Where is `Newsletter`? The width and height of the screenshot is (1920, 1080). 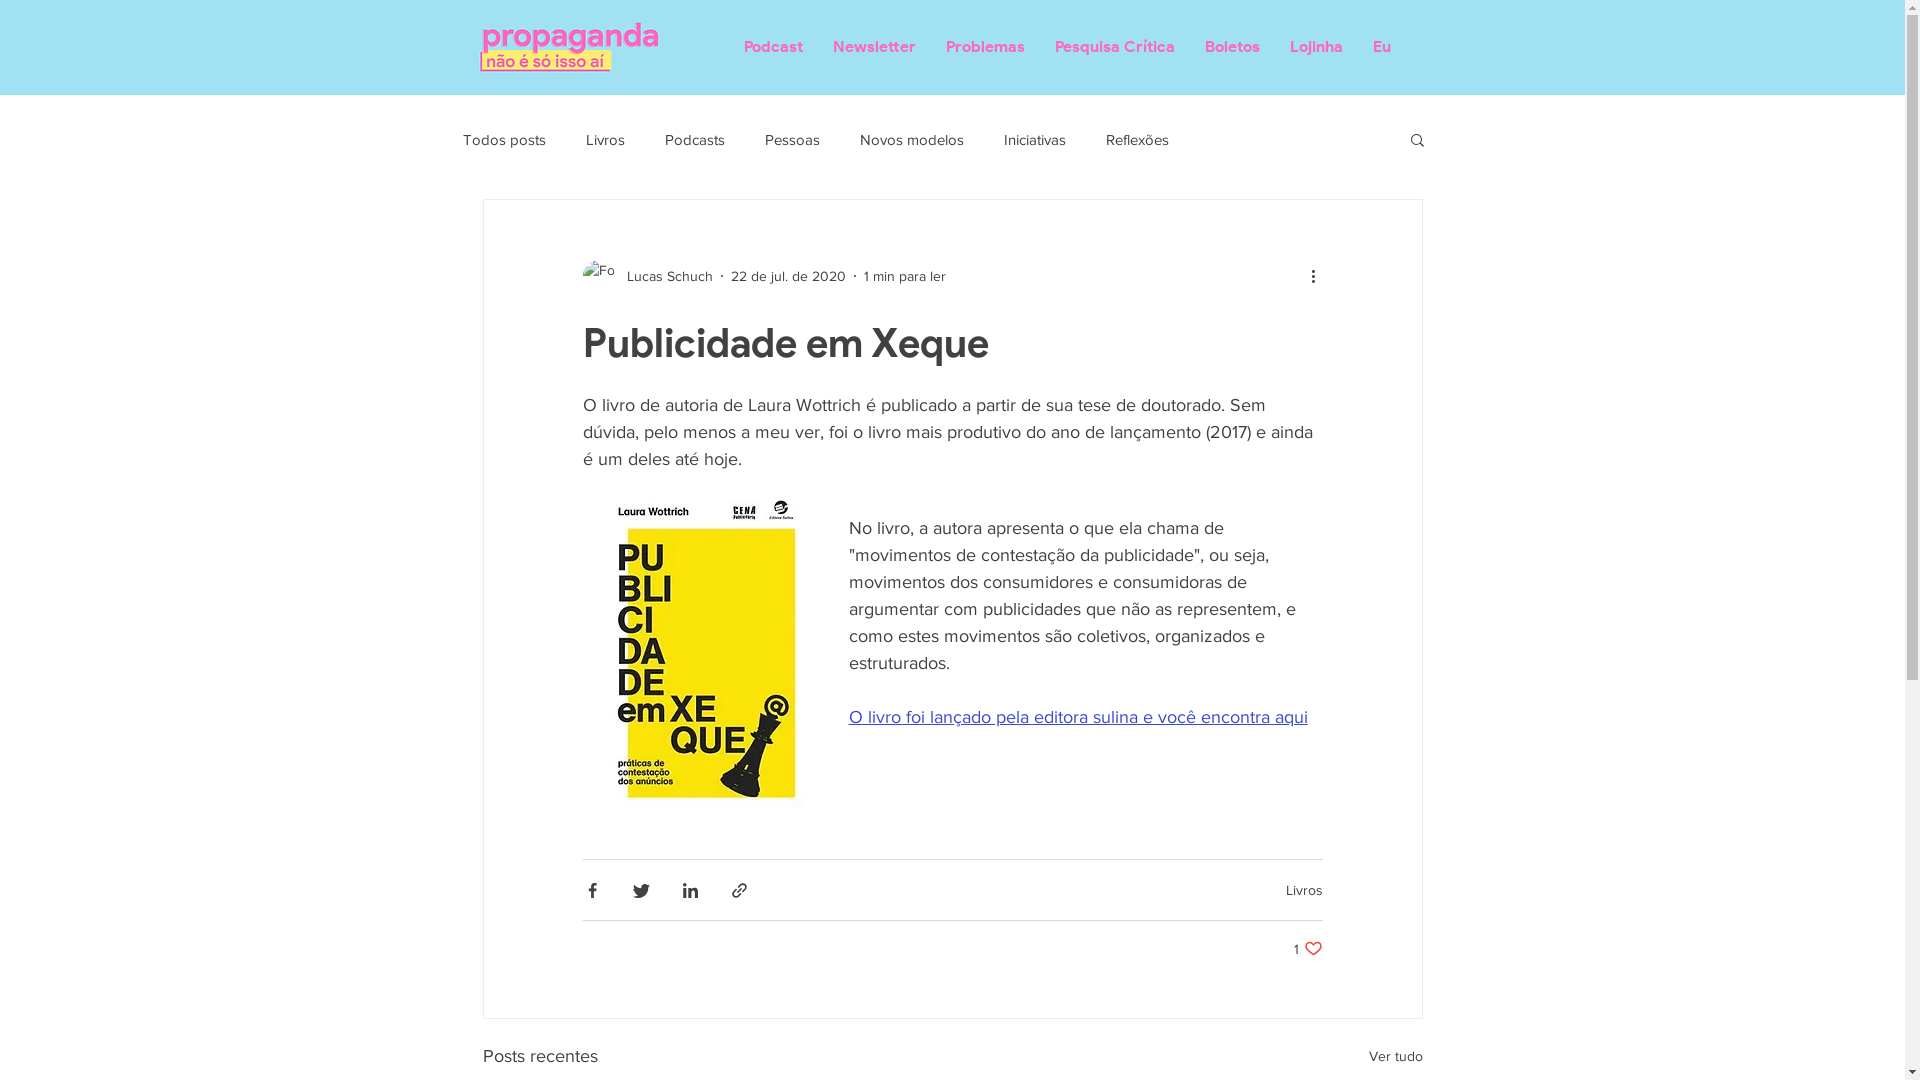 Newsletter is located at coordinates (874, 47).